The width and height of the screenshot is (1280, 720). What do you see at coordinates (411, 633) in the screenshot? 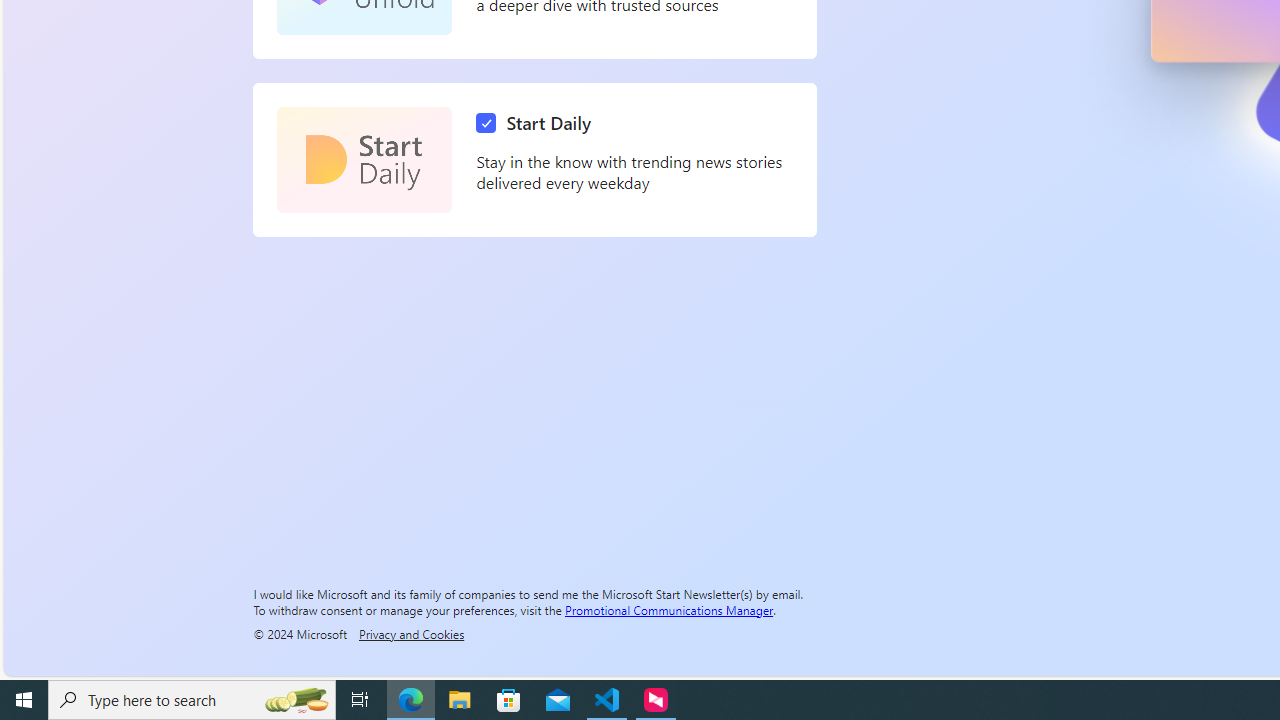
I see `Privacy and Cookies` at bounding box center [411, 633].